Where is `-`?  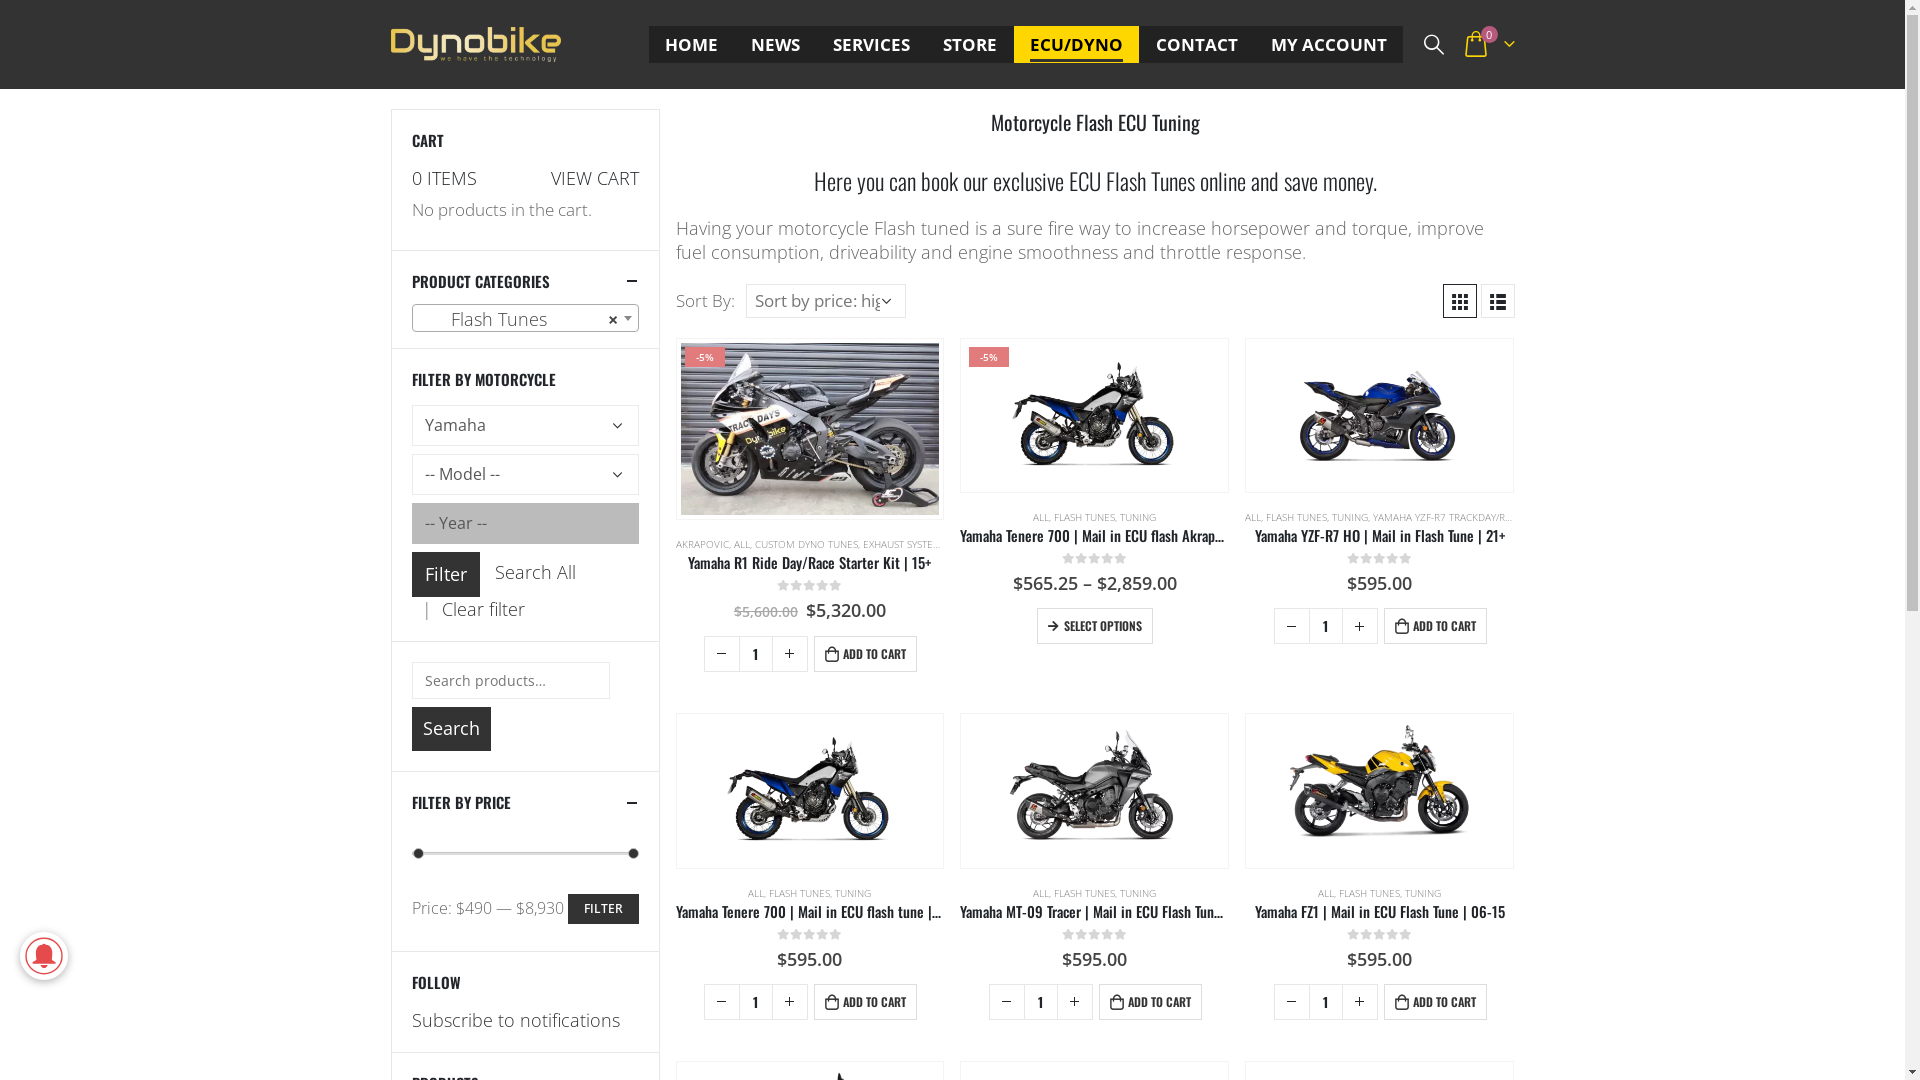
- is located at coordinates (1292, 626).